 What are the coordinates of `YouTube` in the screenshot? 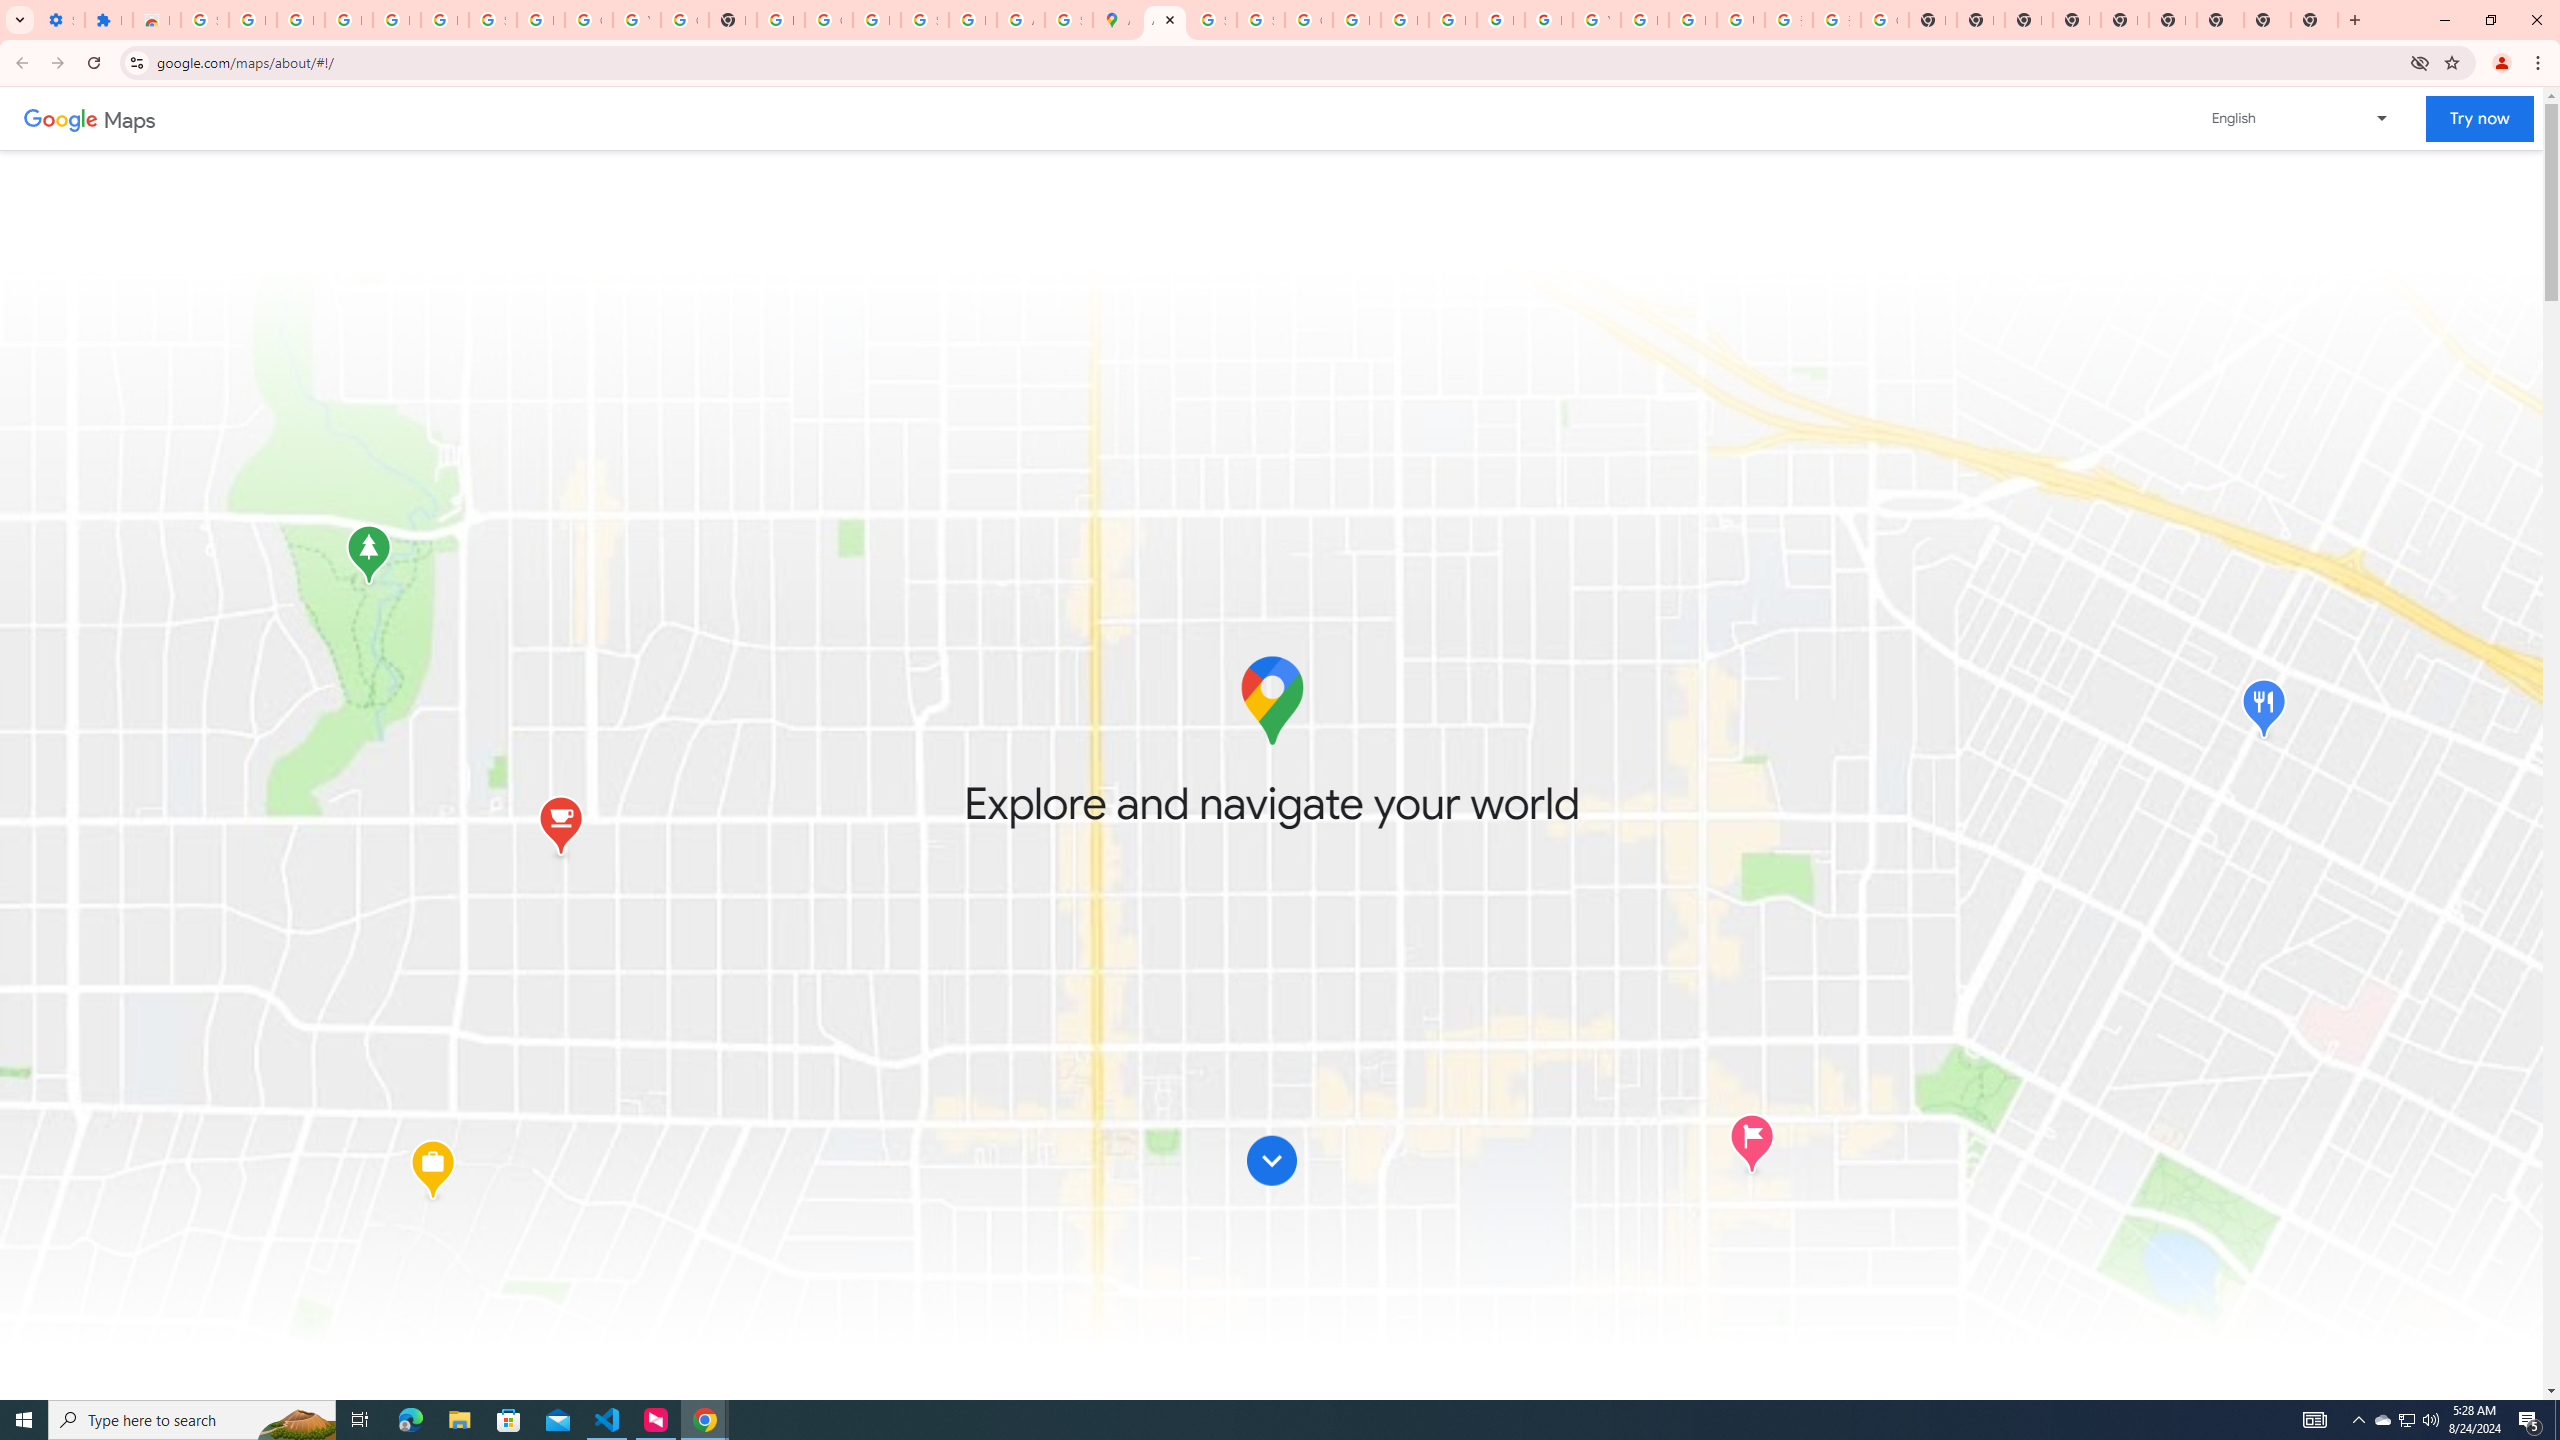 It's located at (1597, 20).